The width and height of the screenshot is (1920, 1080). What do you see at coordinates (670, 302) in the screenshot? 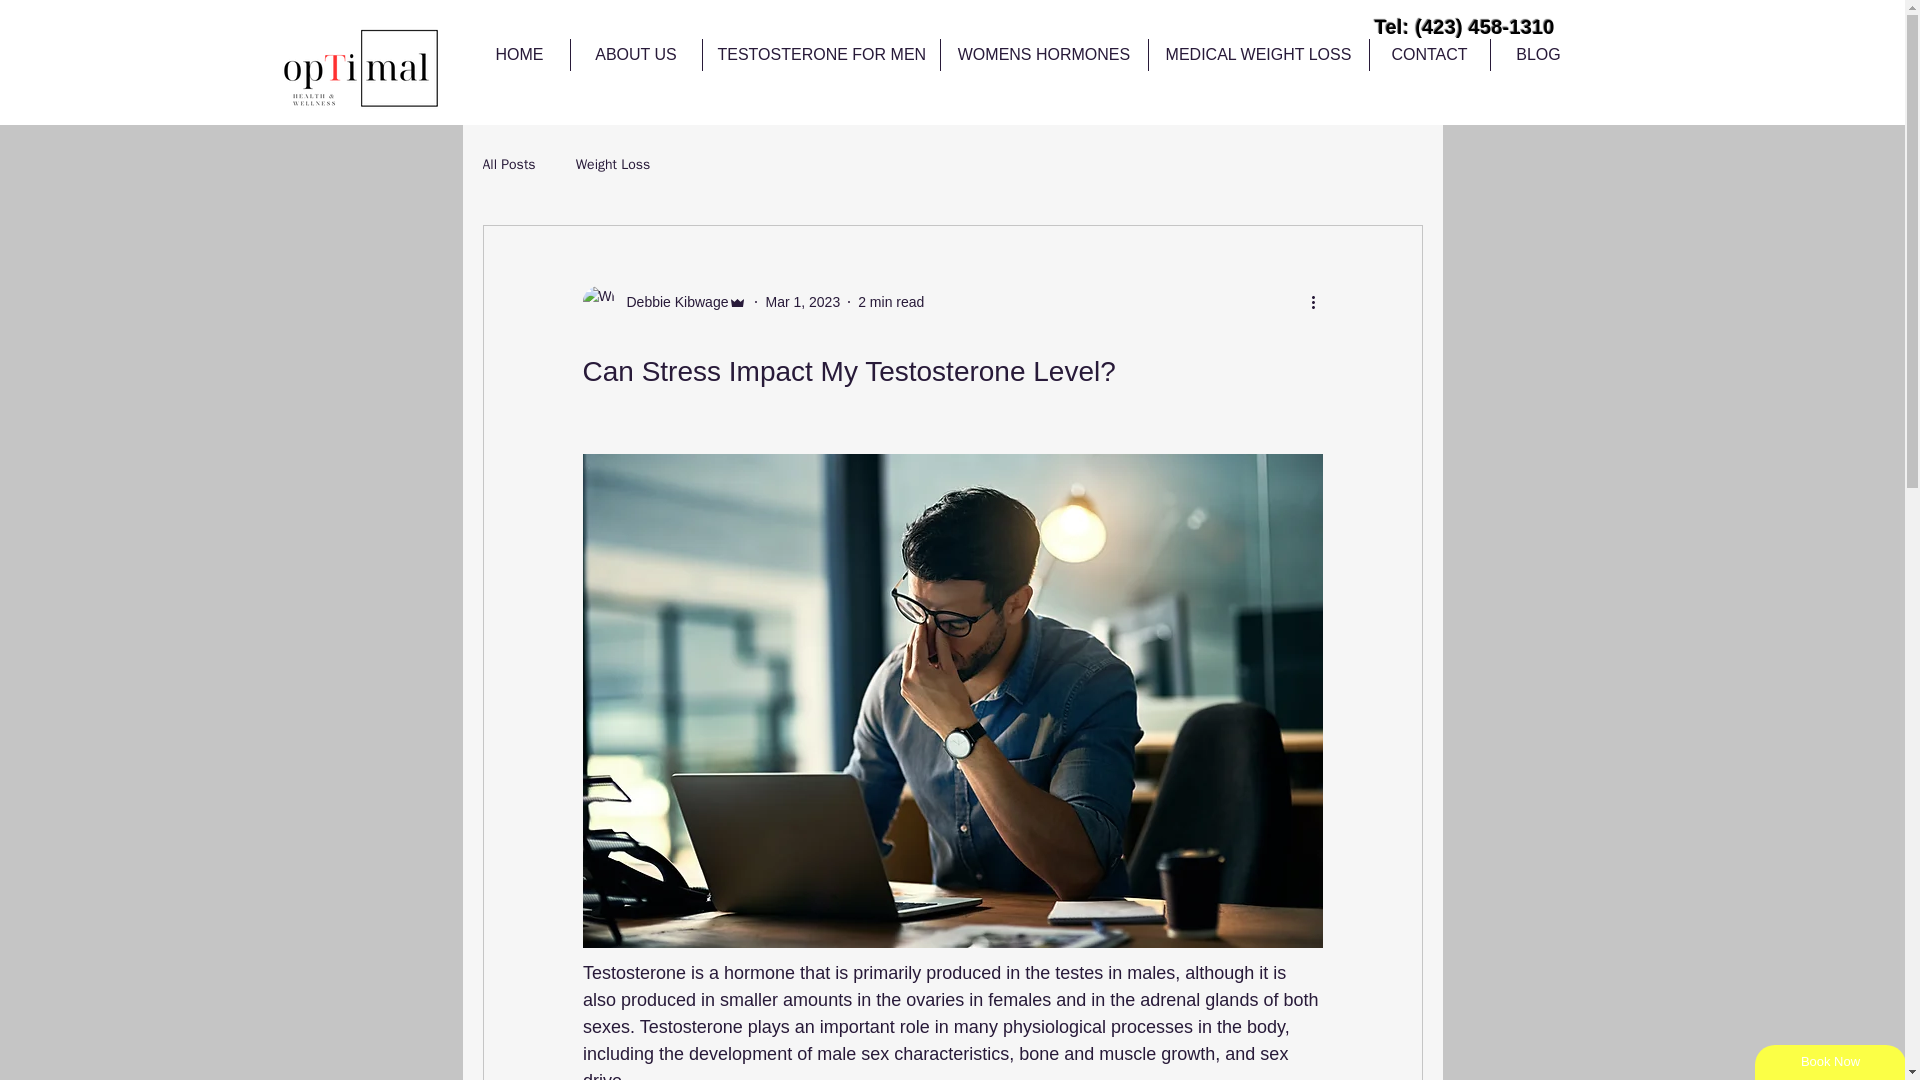
I see `Debbie Kibwage` at bounding box center [670, 302].